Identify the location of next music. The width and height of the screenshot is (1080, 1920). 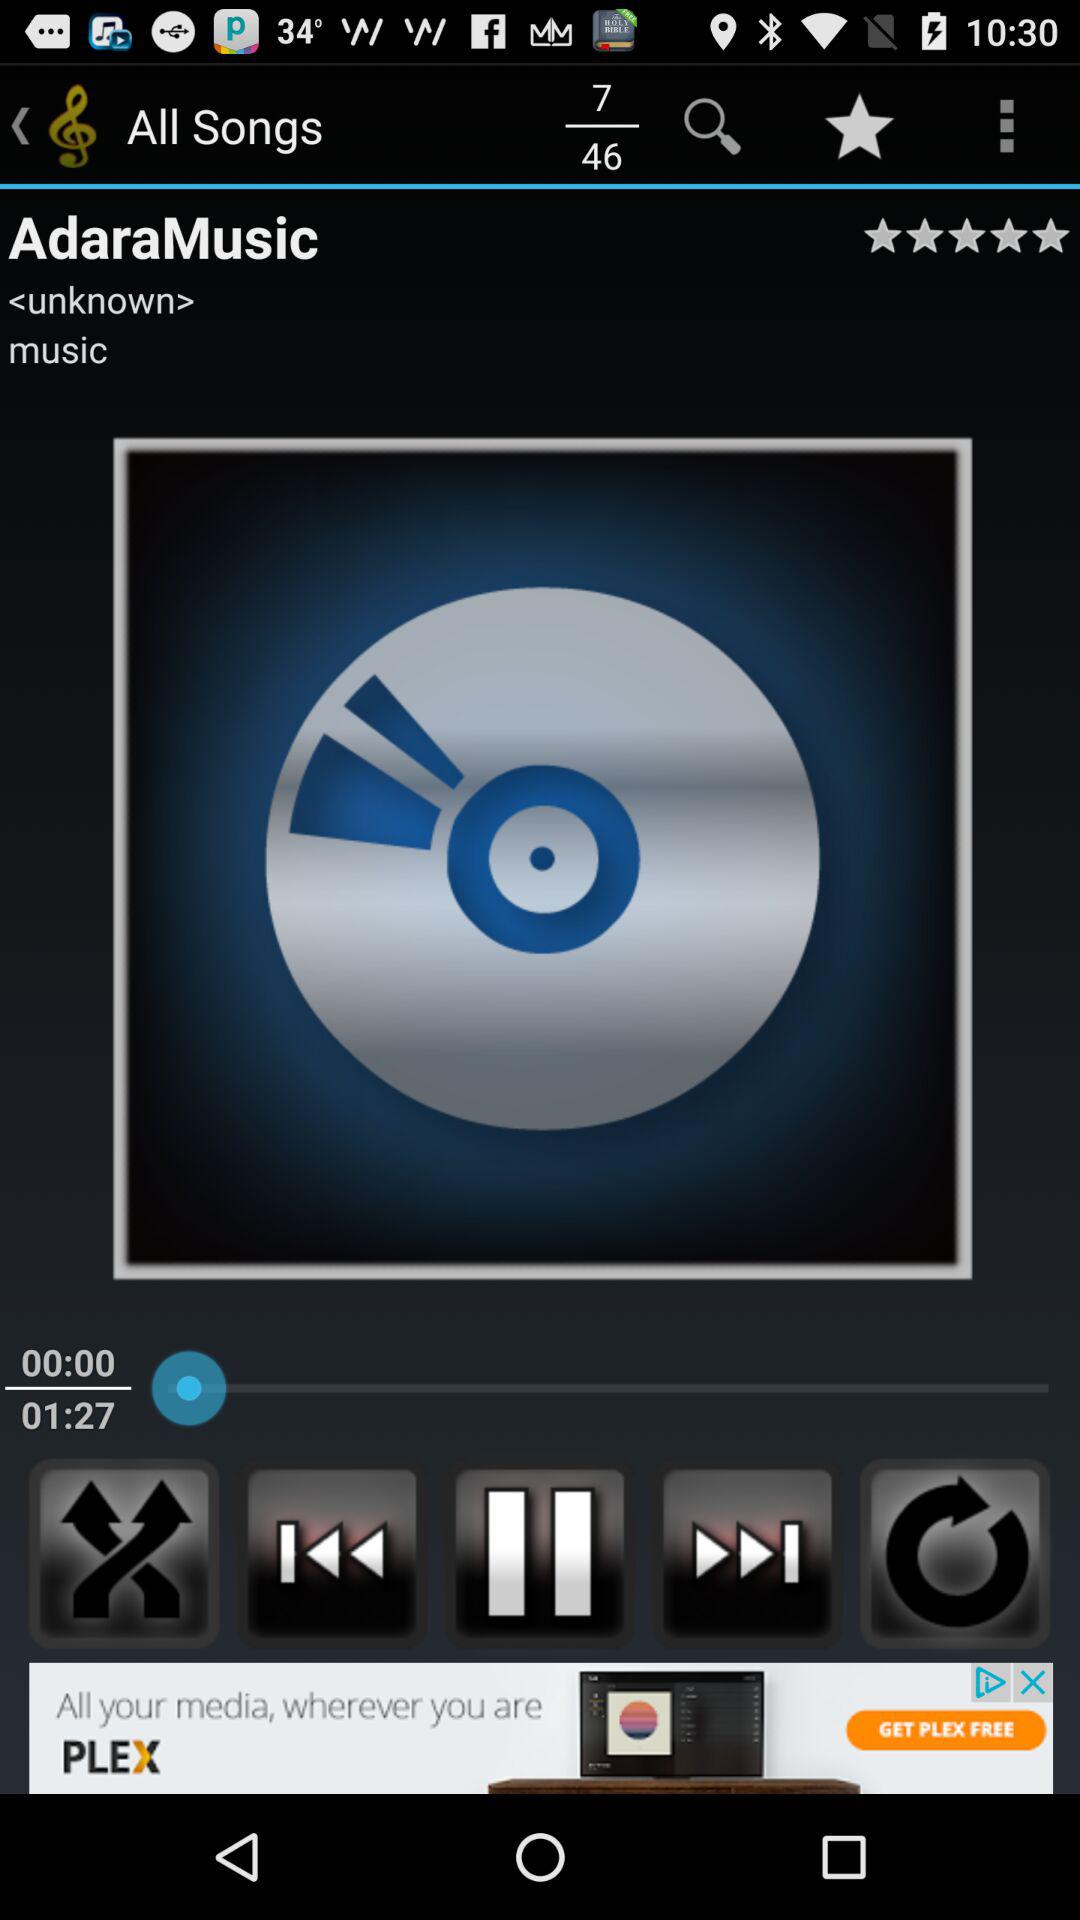
(747, 1553).